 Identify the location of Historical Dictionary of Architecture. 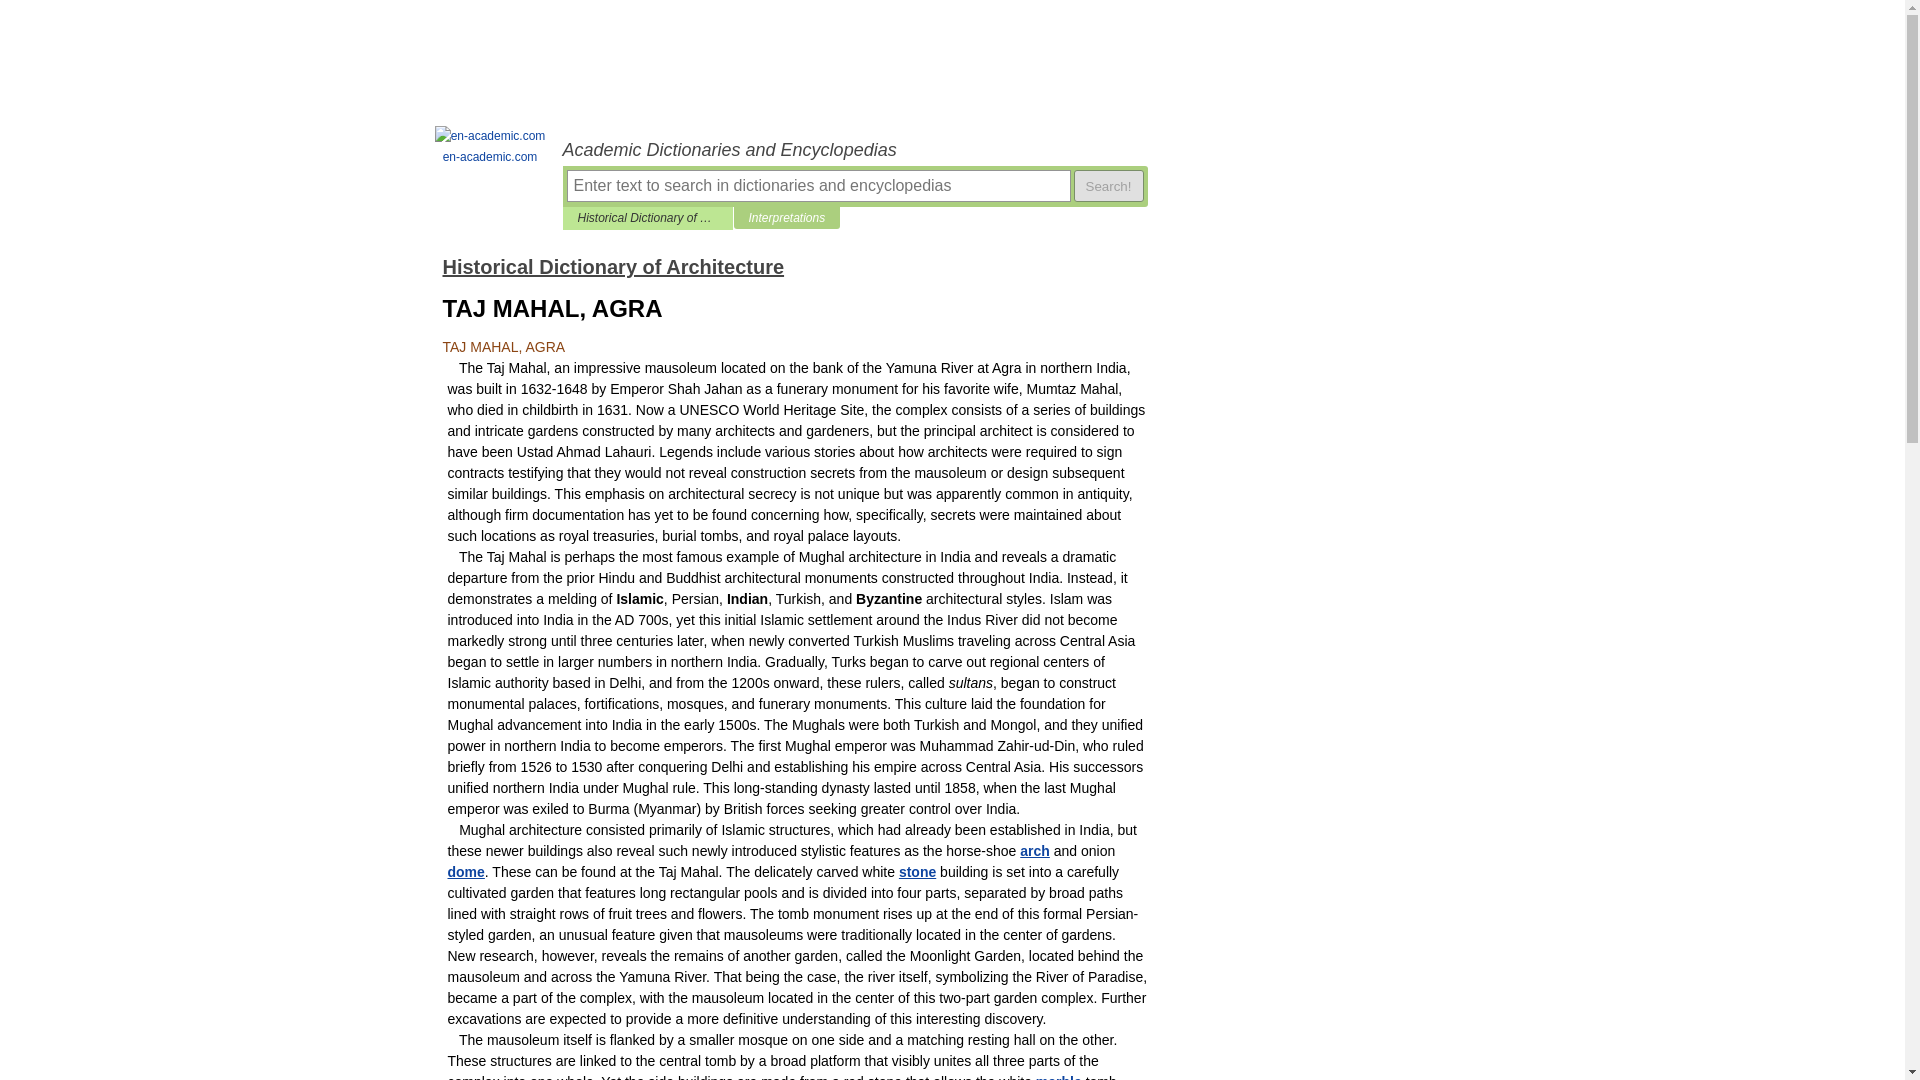
(648, 218).